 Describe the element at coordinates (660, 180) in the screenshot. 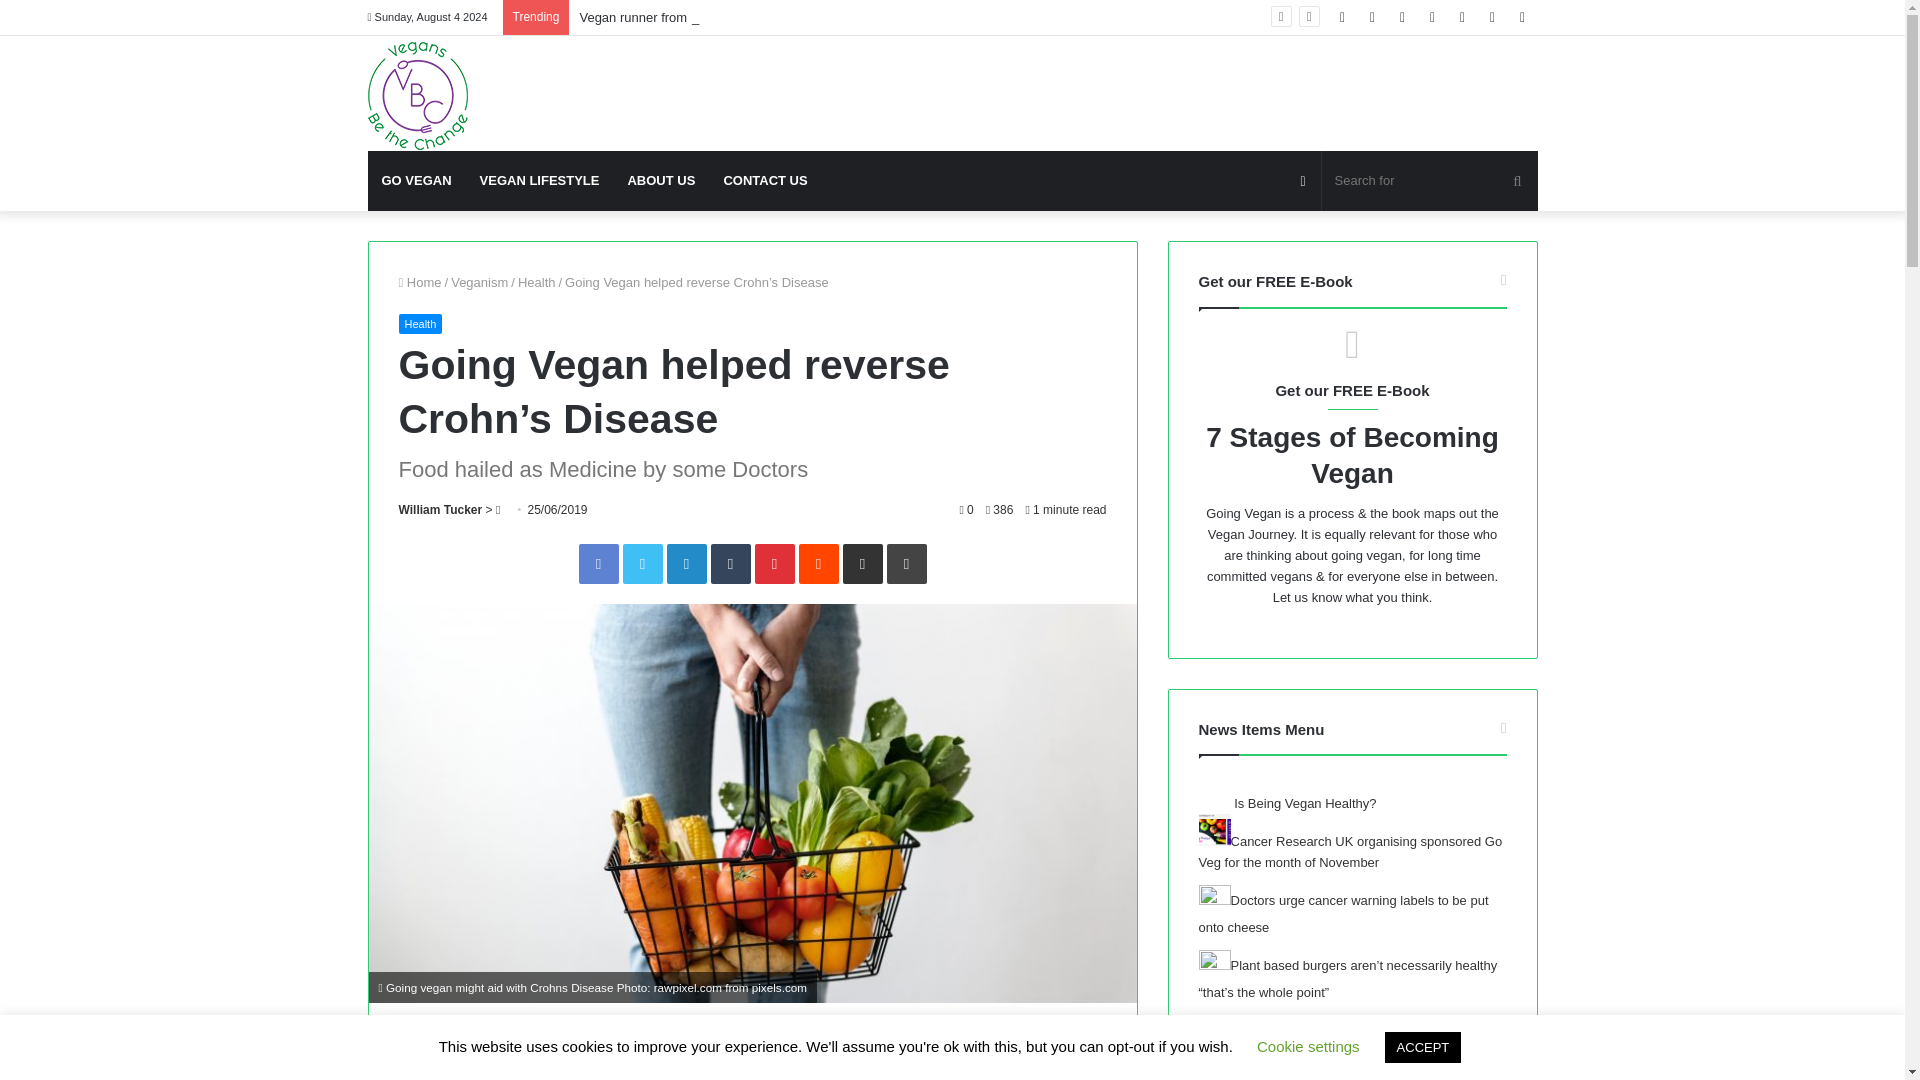

I see `ABOUT US` at that location.